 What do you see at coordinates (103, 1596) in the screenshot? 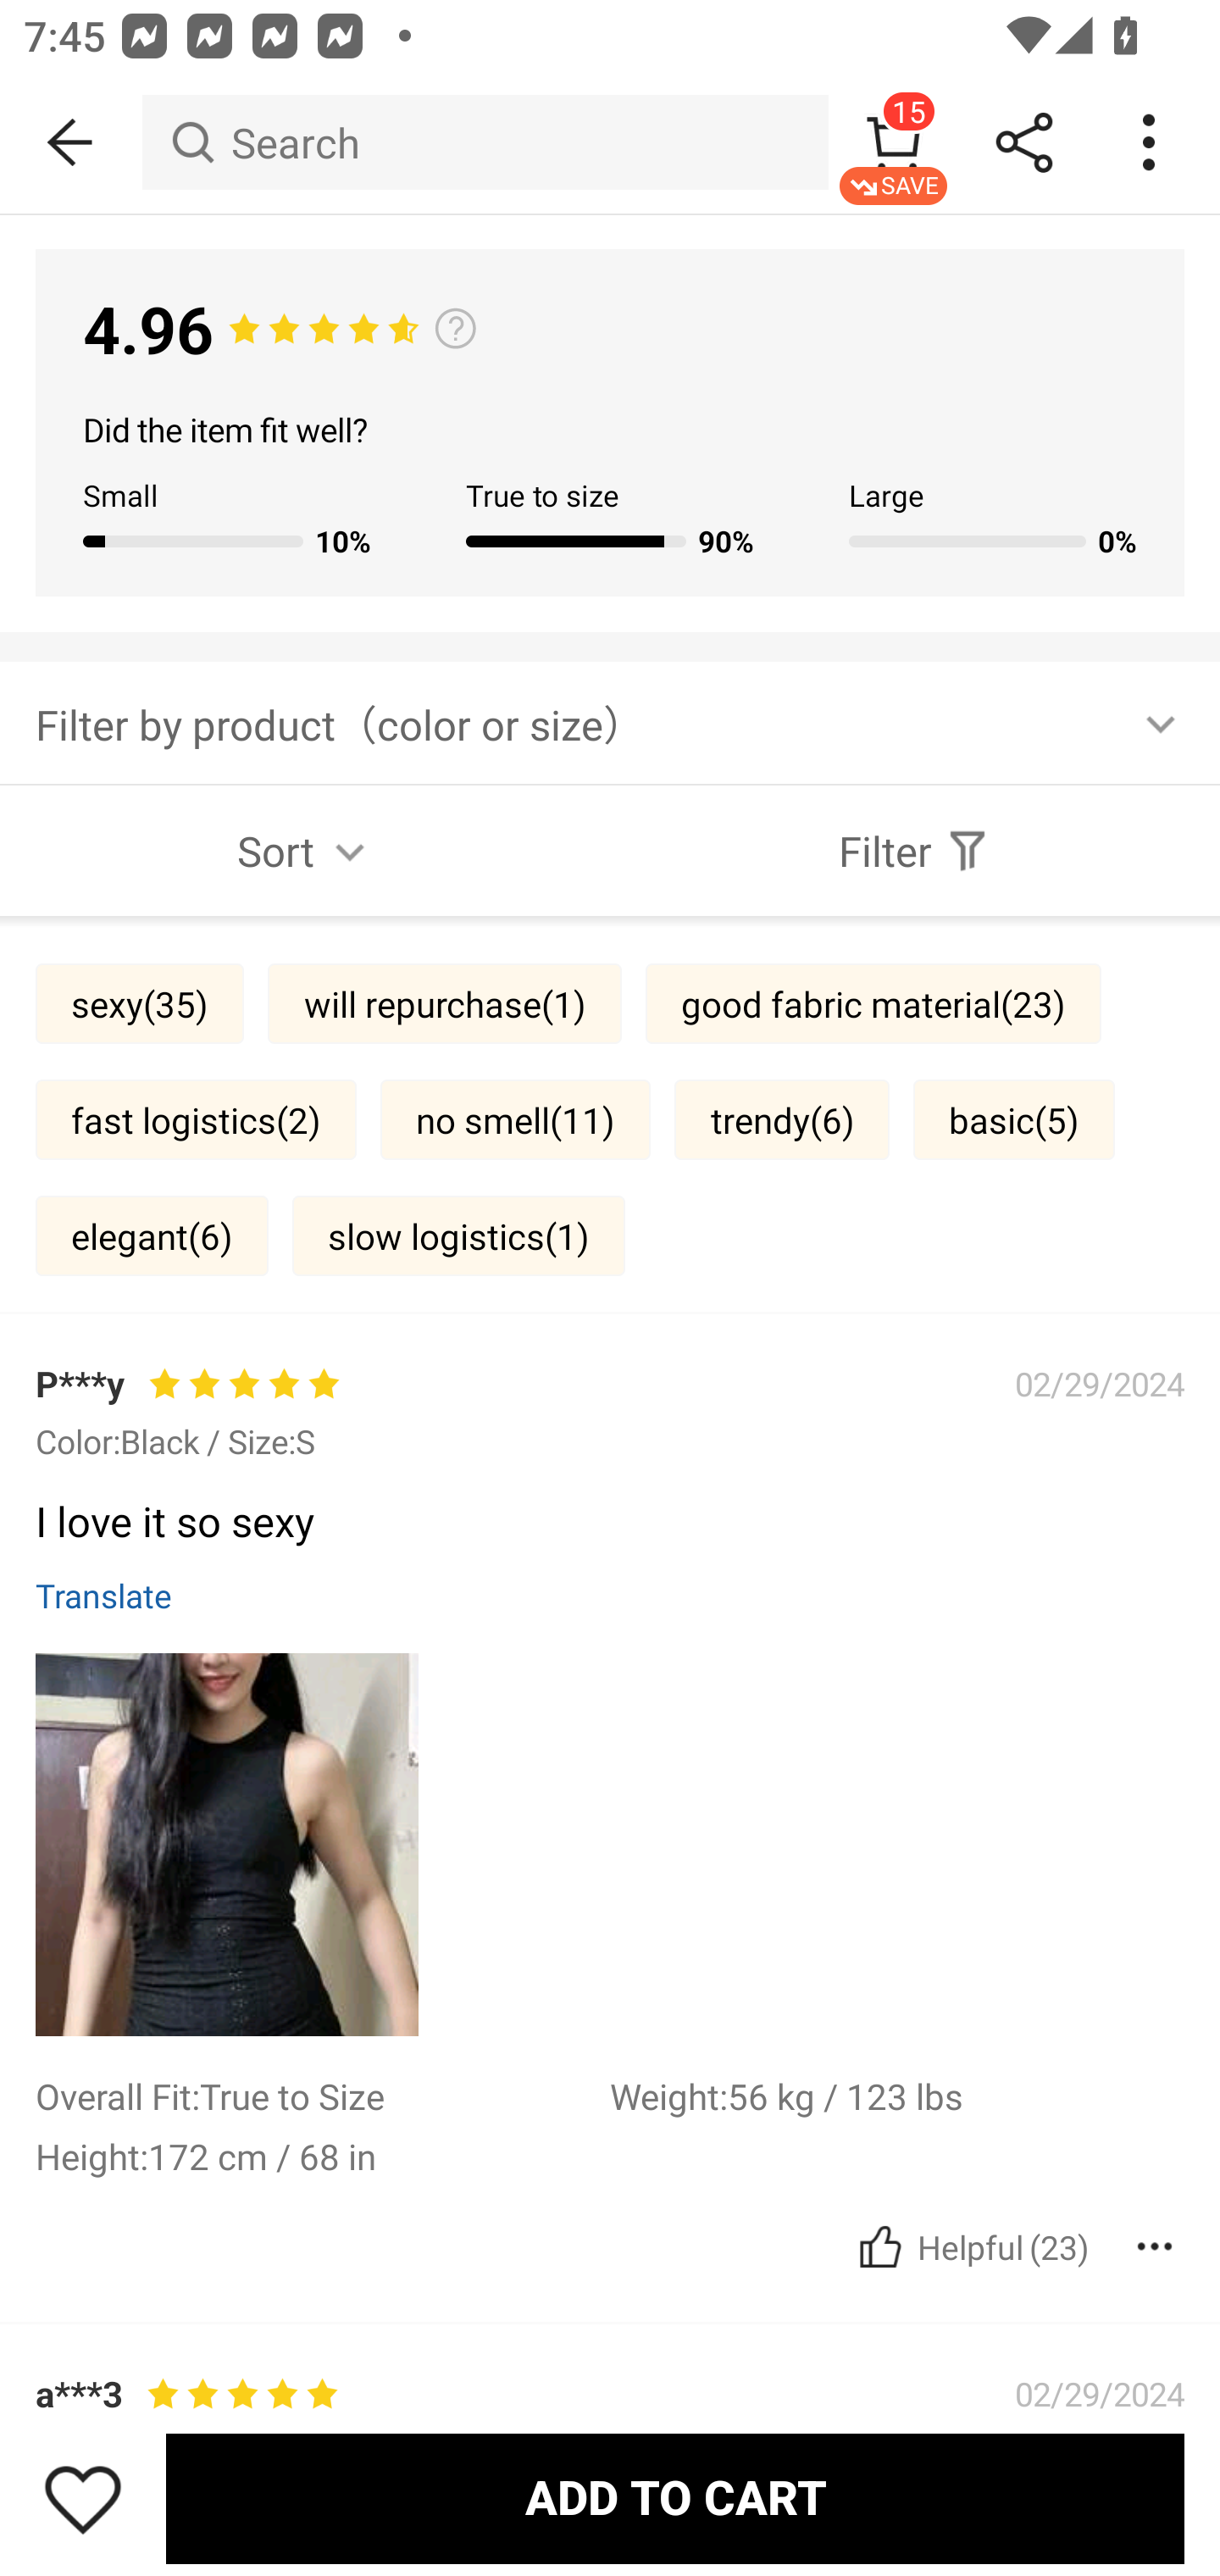
I see `Translate` at bounding box center [103, 1596].